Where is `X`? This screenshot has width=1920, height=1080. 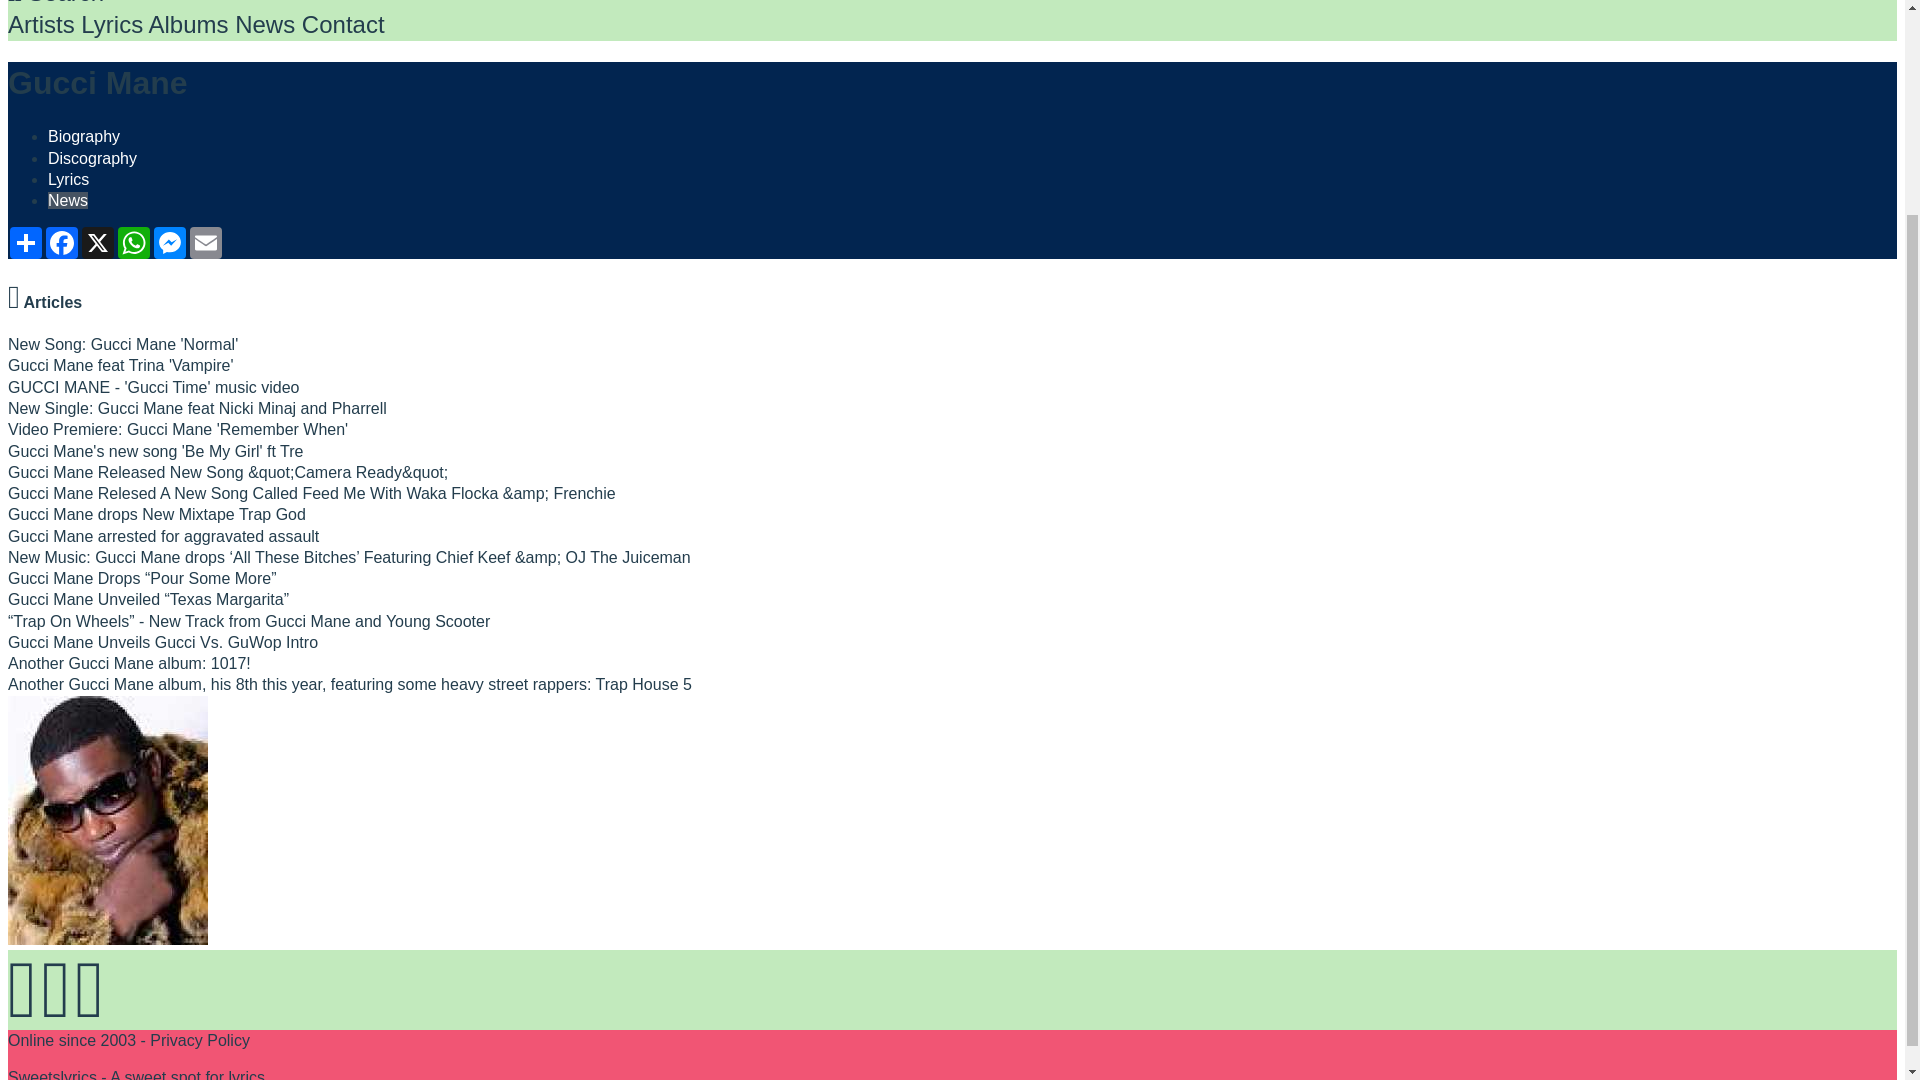 X is located at coordinates (98, 242).